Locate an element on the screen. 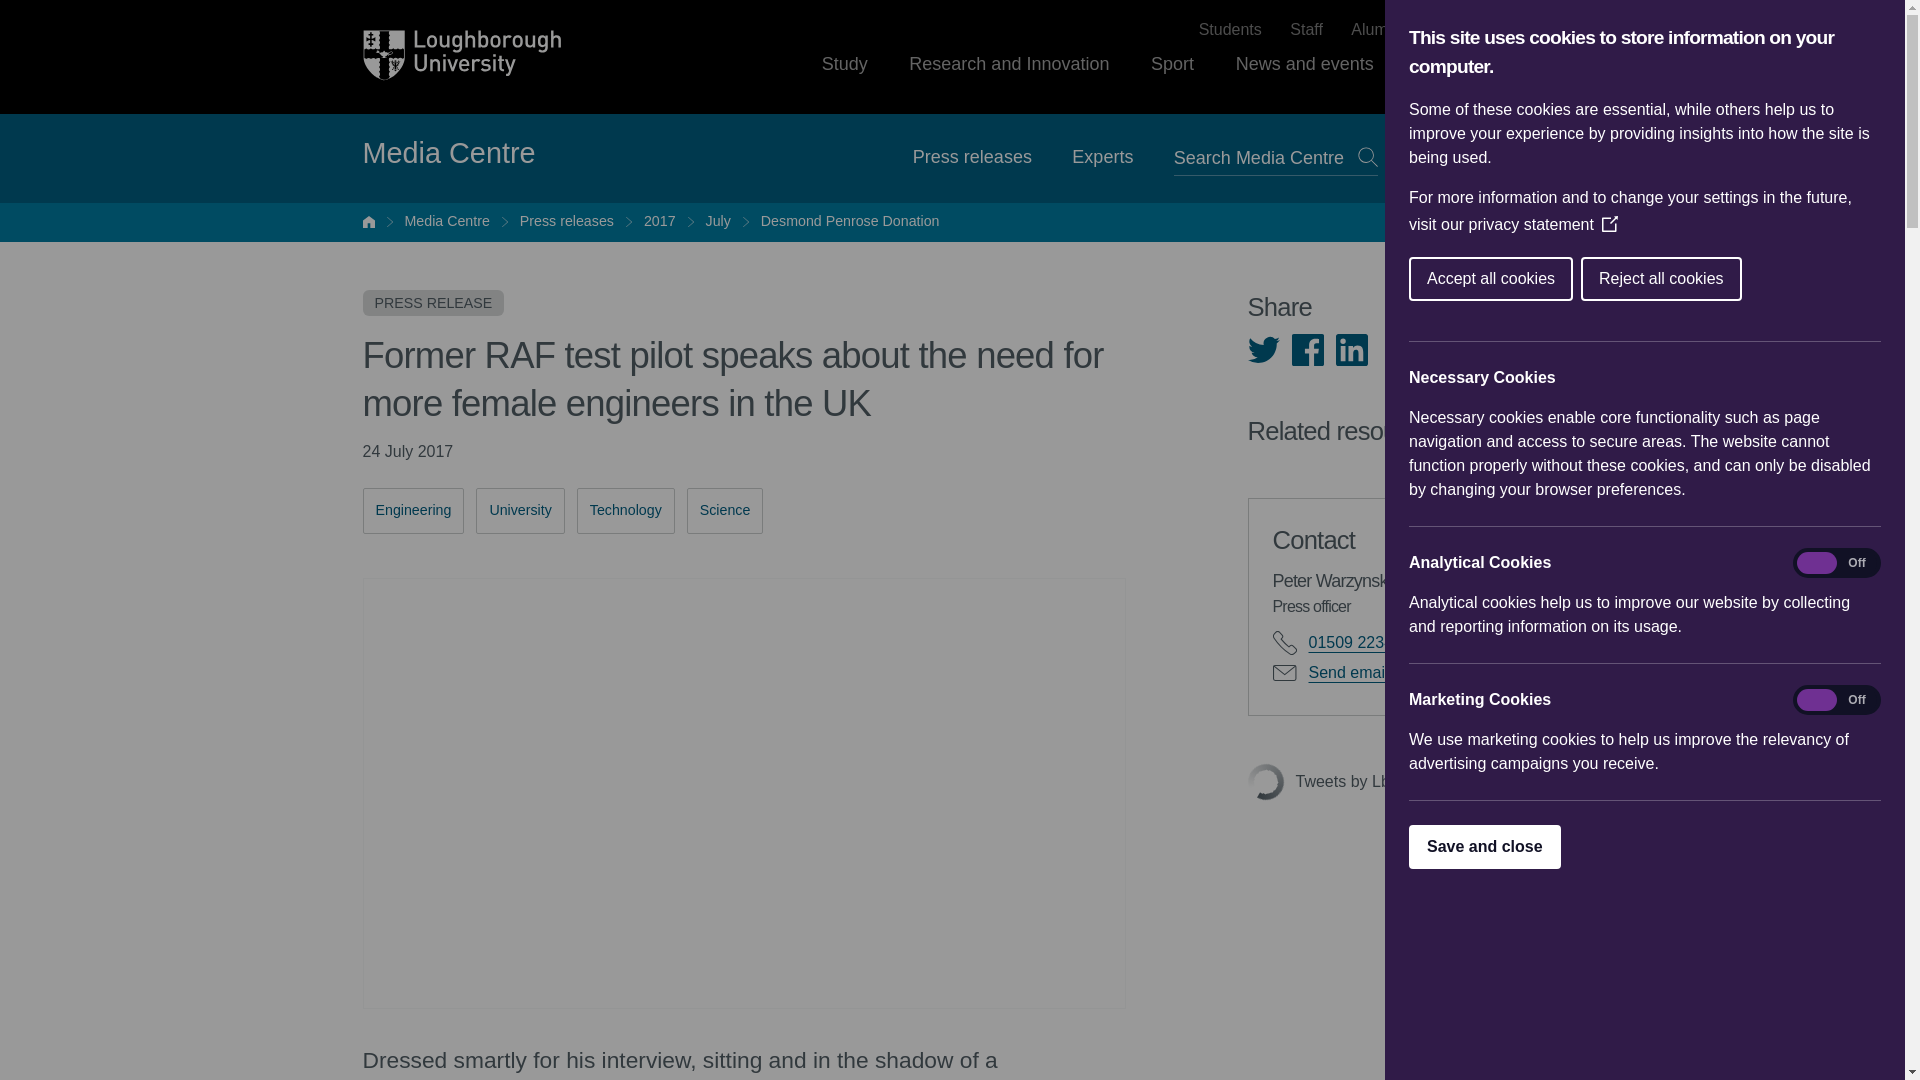 The width and height of the screenshot is (1920, 1080). Press releases is located at coordinates (972, 156).